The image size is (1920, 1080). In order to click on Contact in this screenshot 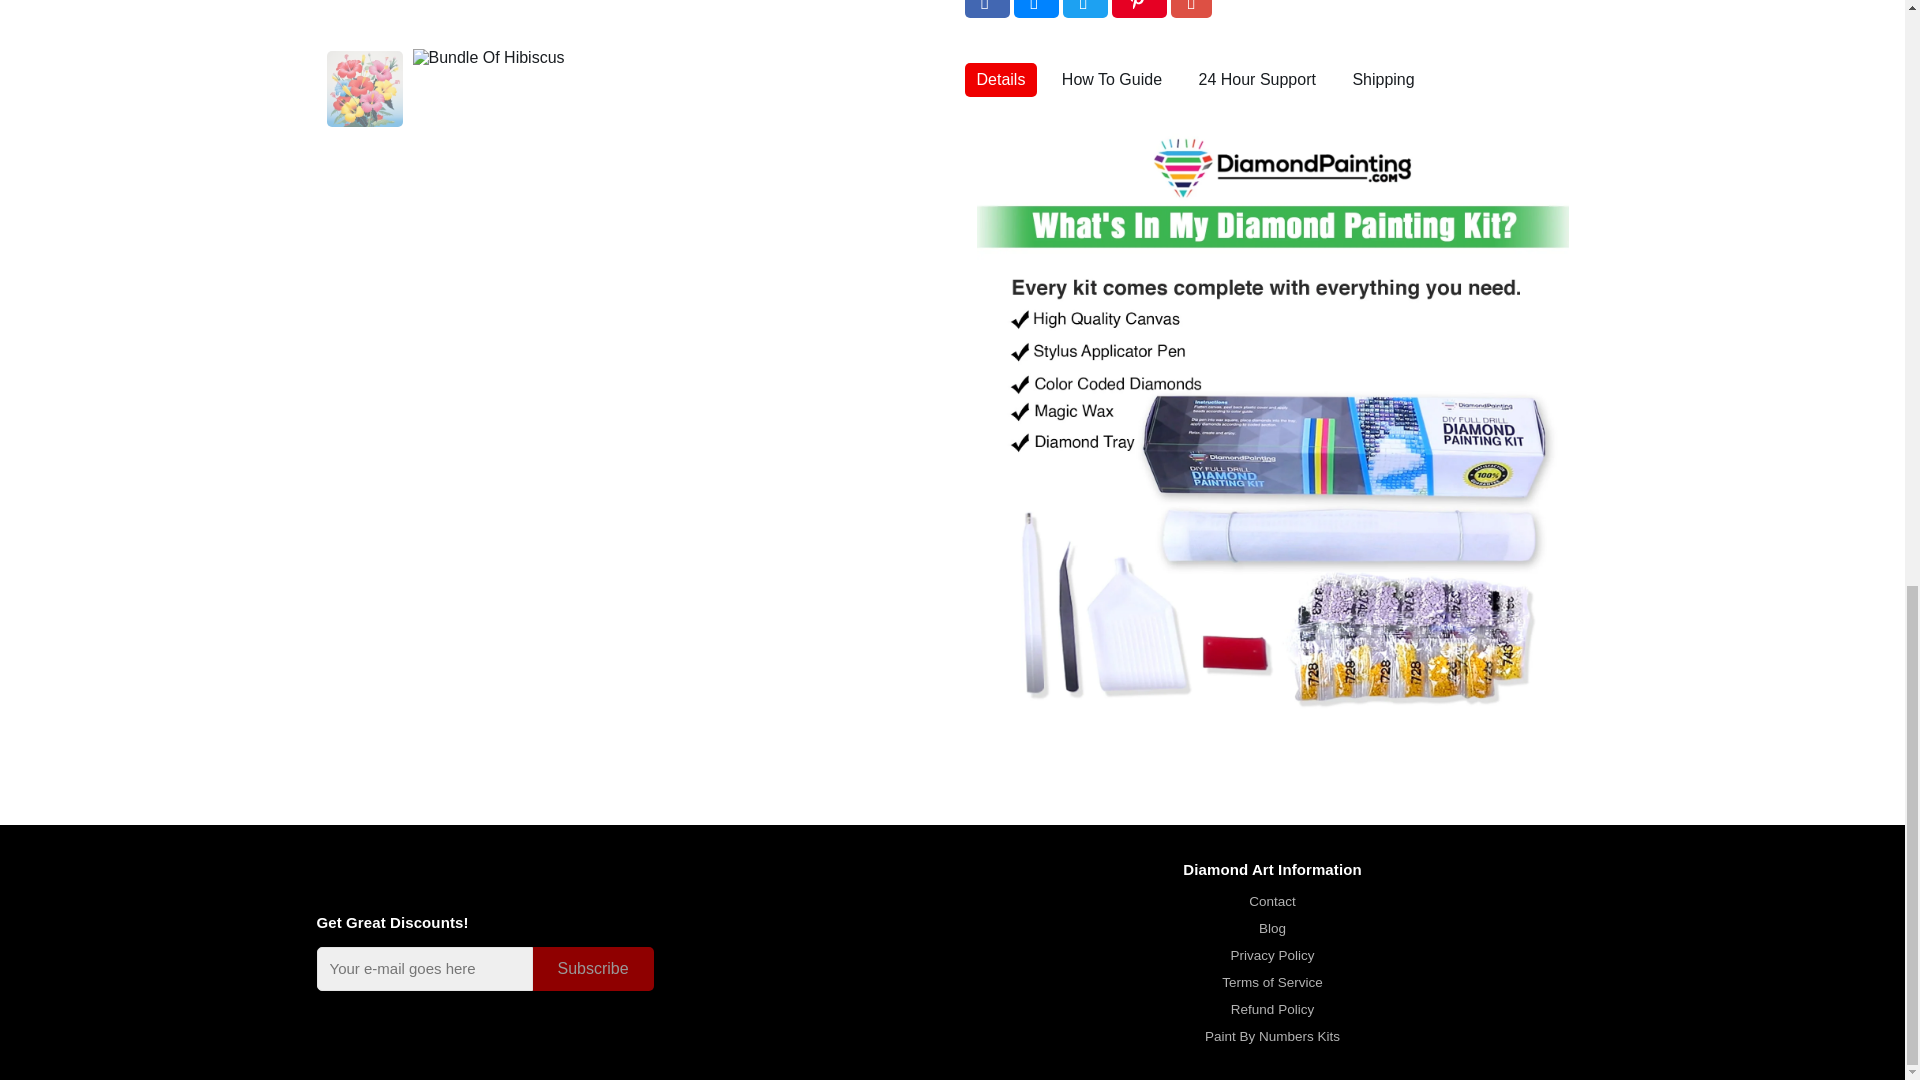, I will do `click(1272, 902)`.